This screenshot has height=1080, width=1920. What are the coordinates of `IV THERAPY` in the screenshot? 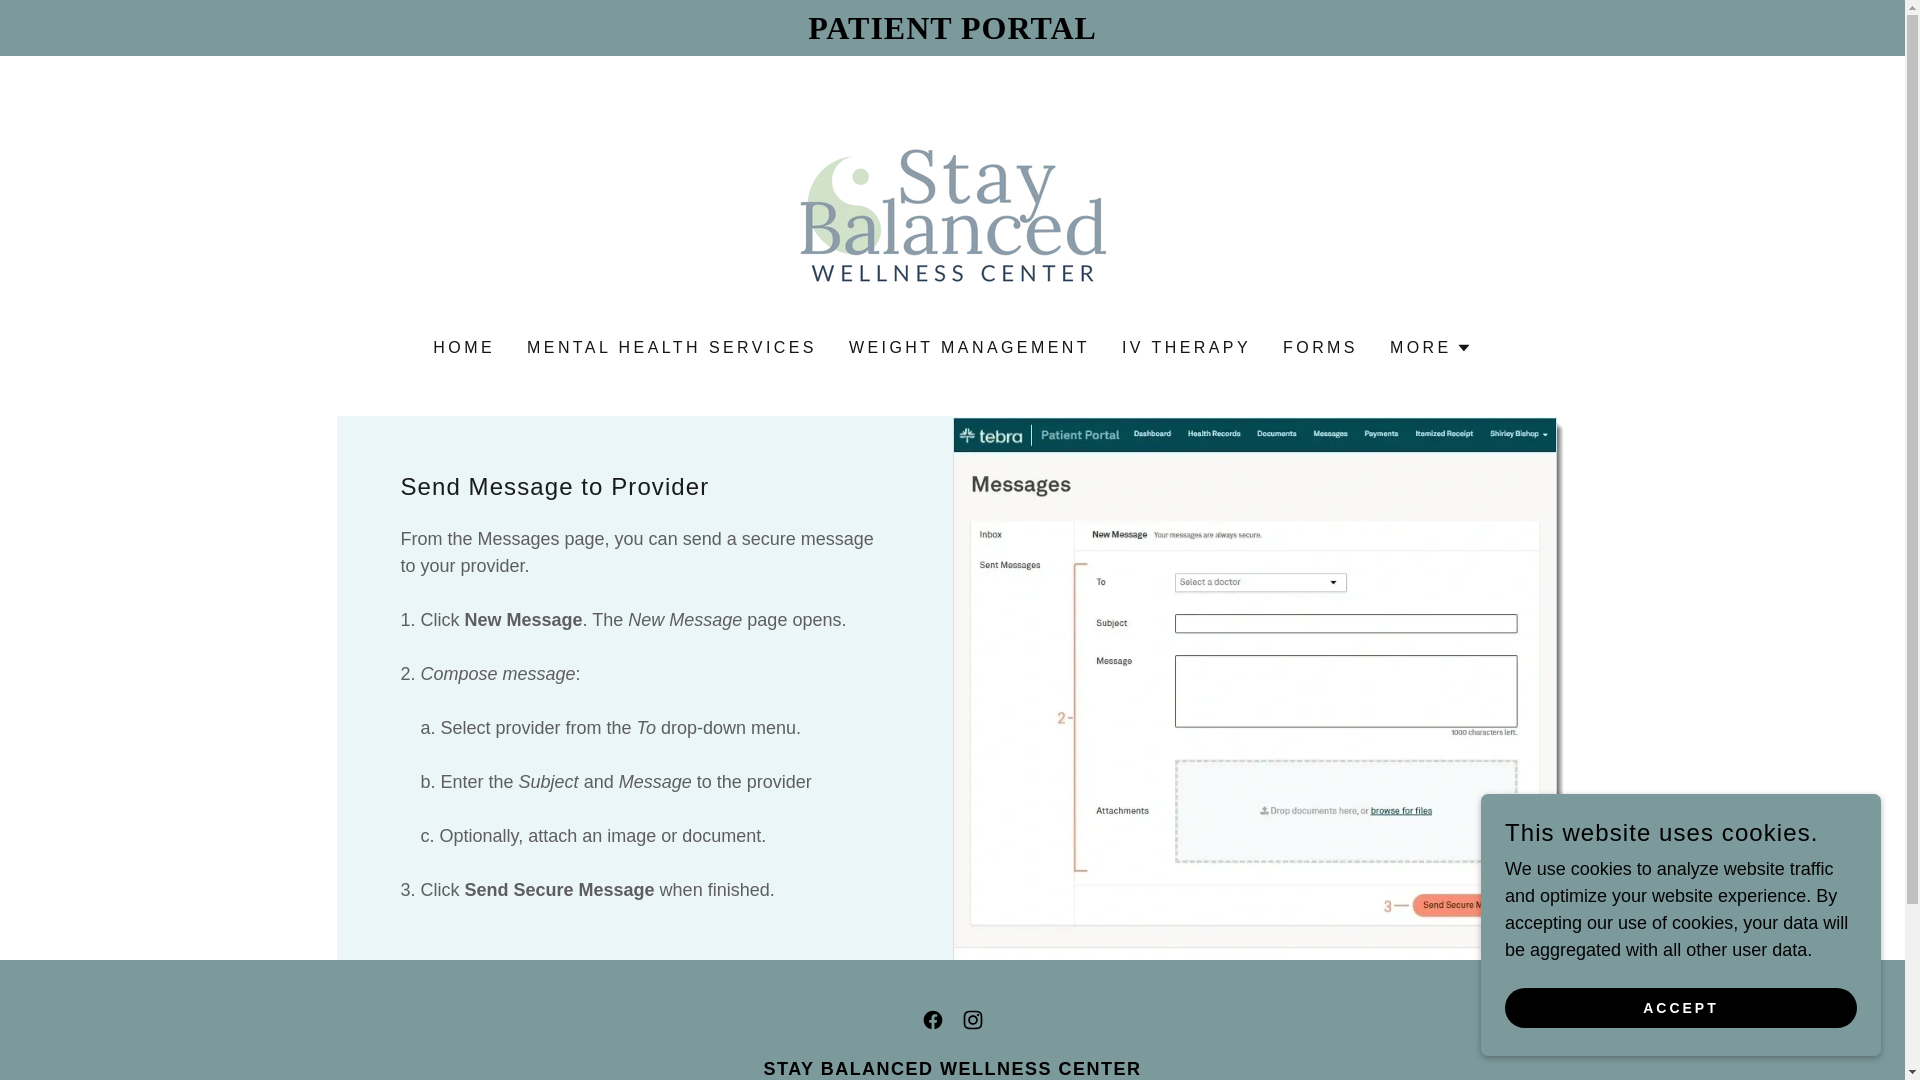 It's located at (1186, 348).